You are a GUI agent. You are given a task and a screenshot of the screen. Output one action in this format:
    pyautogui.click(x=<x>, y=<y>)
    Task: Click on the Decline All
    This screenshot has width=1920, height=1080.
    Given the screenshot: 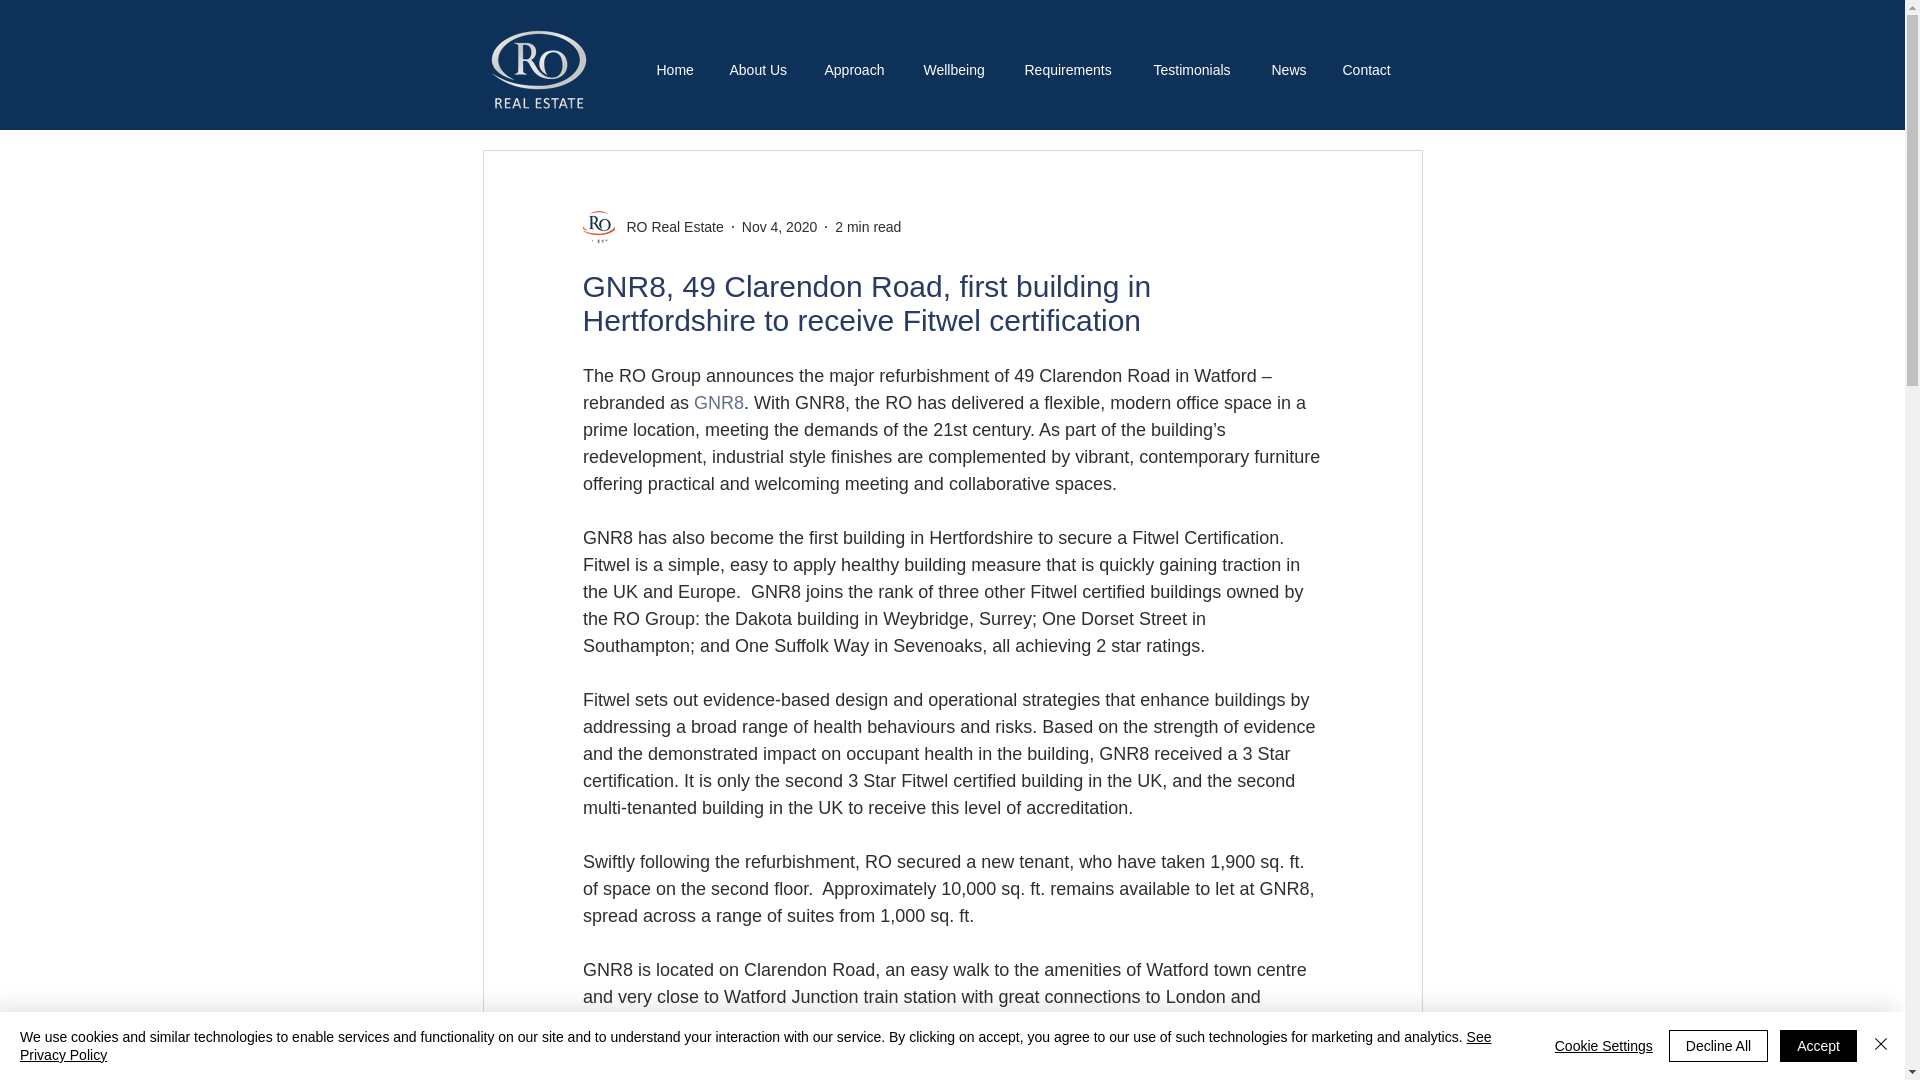 What is the action you would take?
    pyautogui.click(x=1718, y=1046)
    